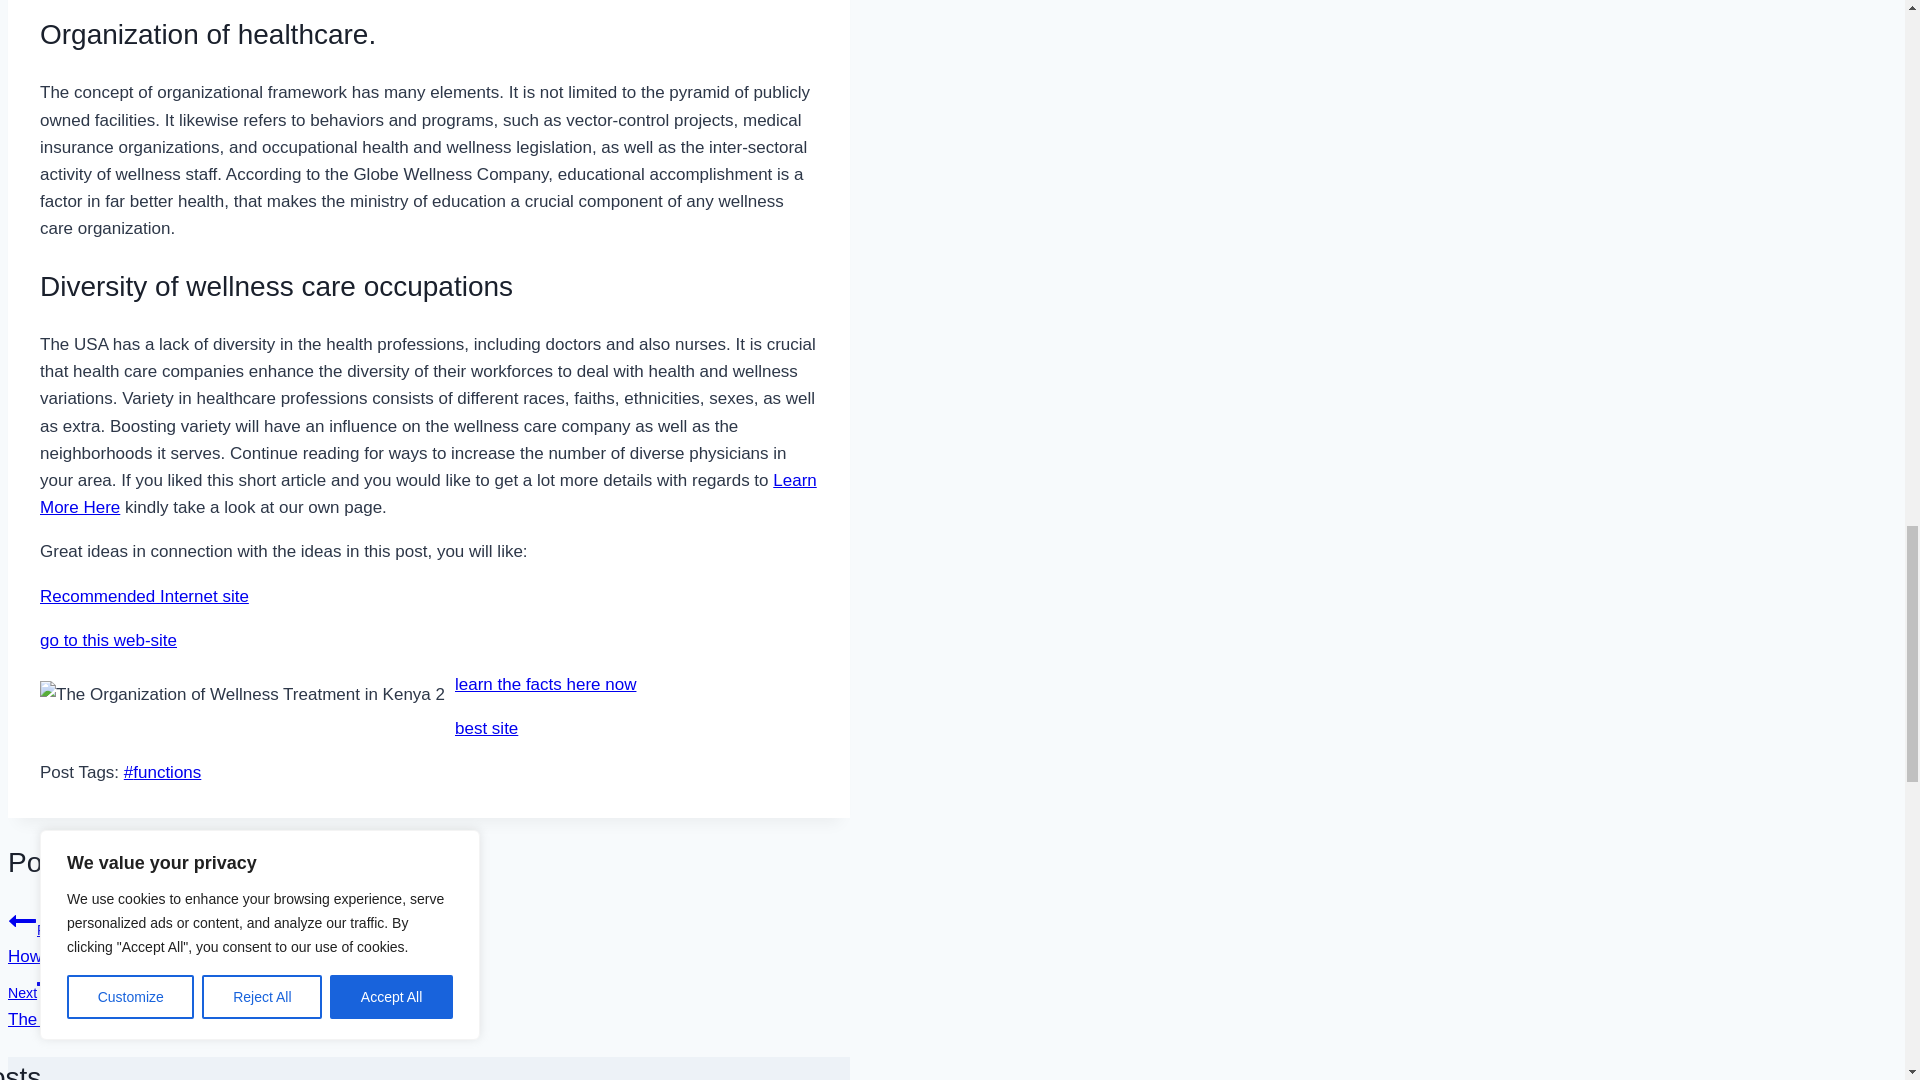 This screenshot has height=1080, width=1920. I want to click on Learn More Here, so click(428, 494).